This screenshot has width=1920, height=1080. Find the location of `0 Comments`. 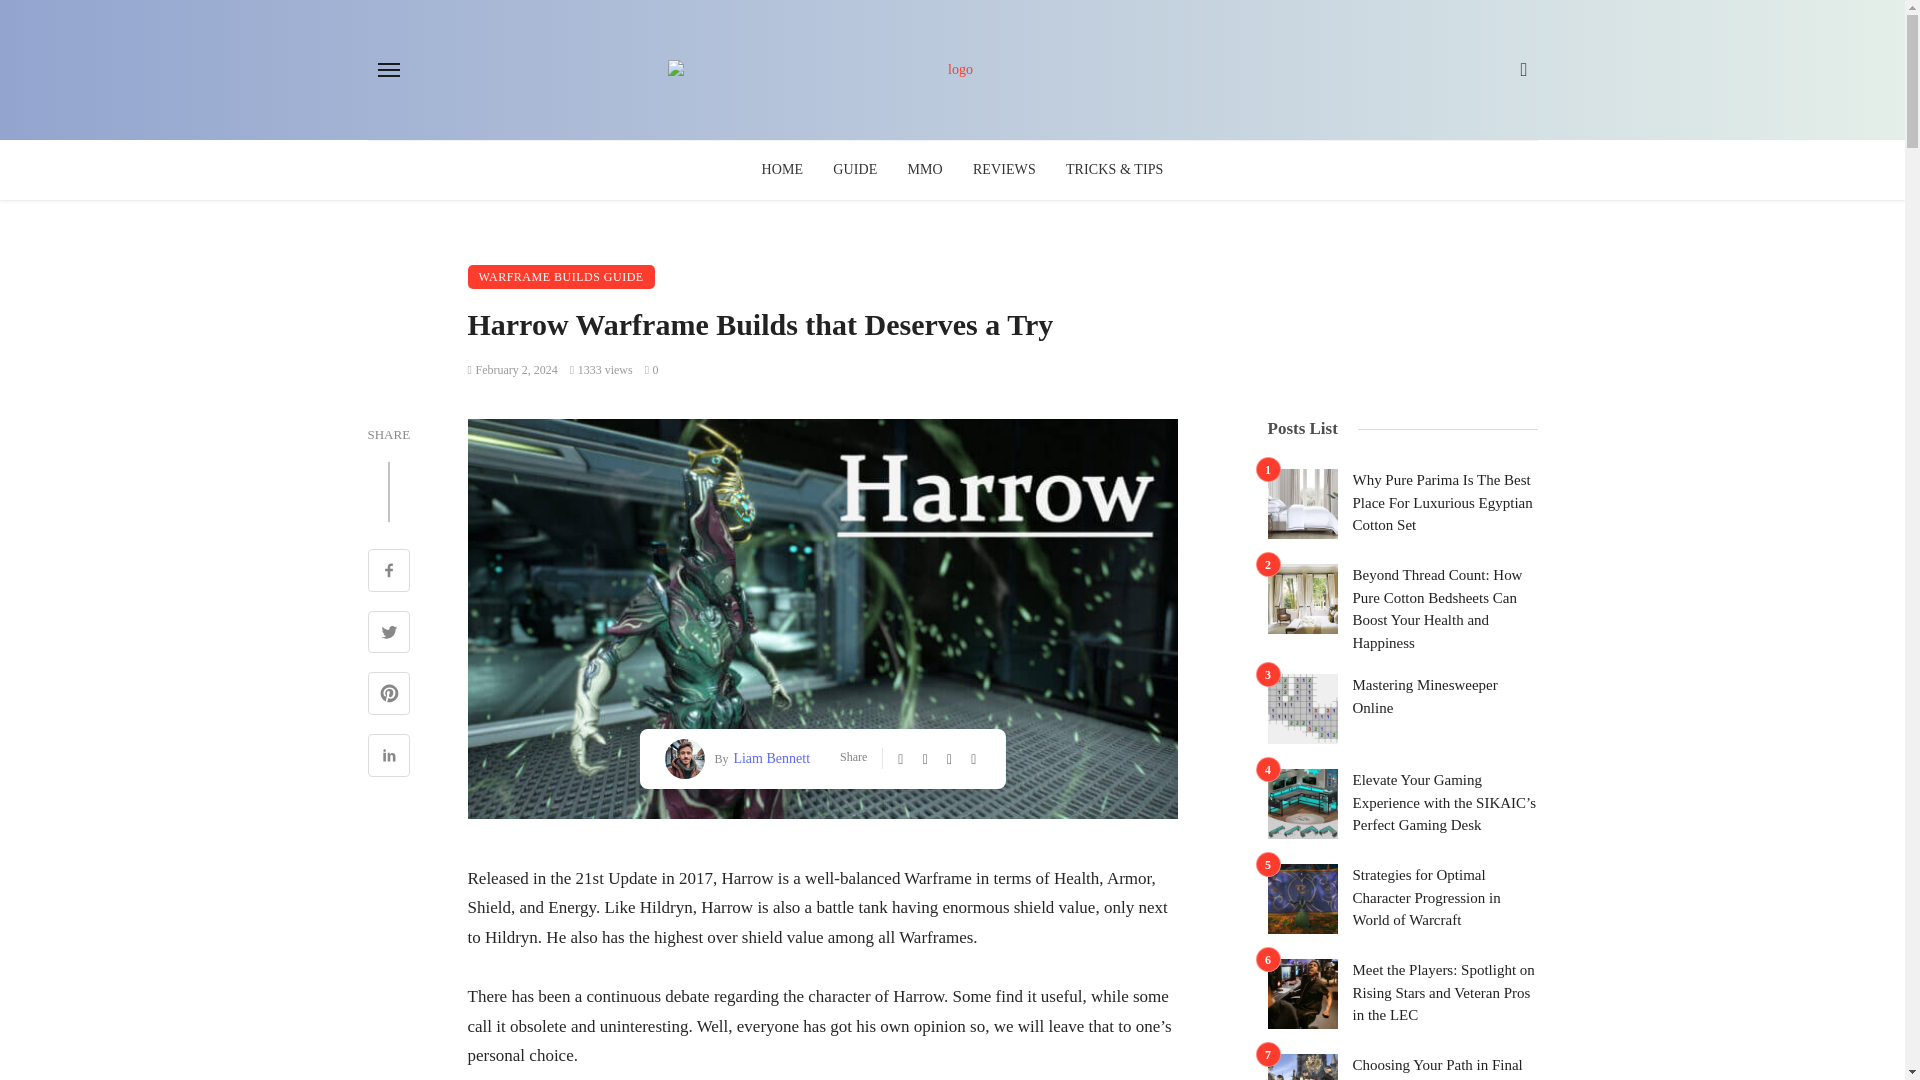

0 Comments is located at coordinates (652, 369).